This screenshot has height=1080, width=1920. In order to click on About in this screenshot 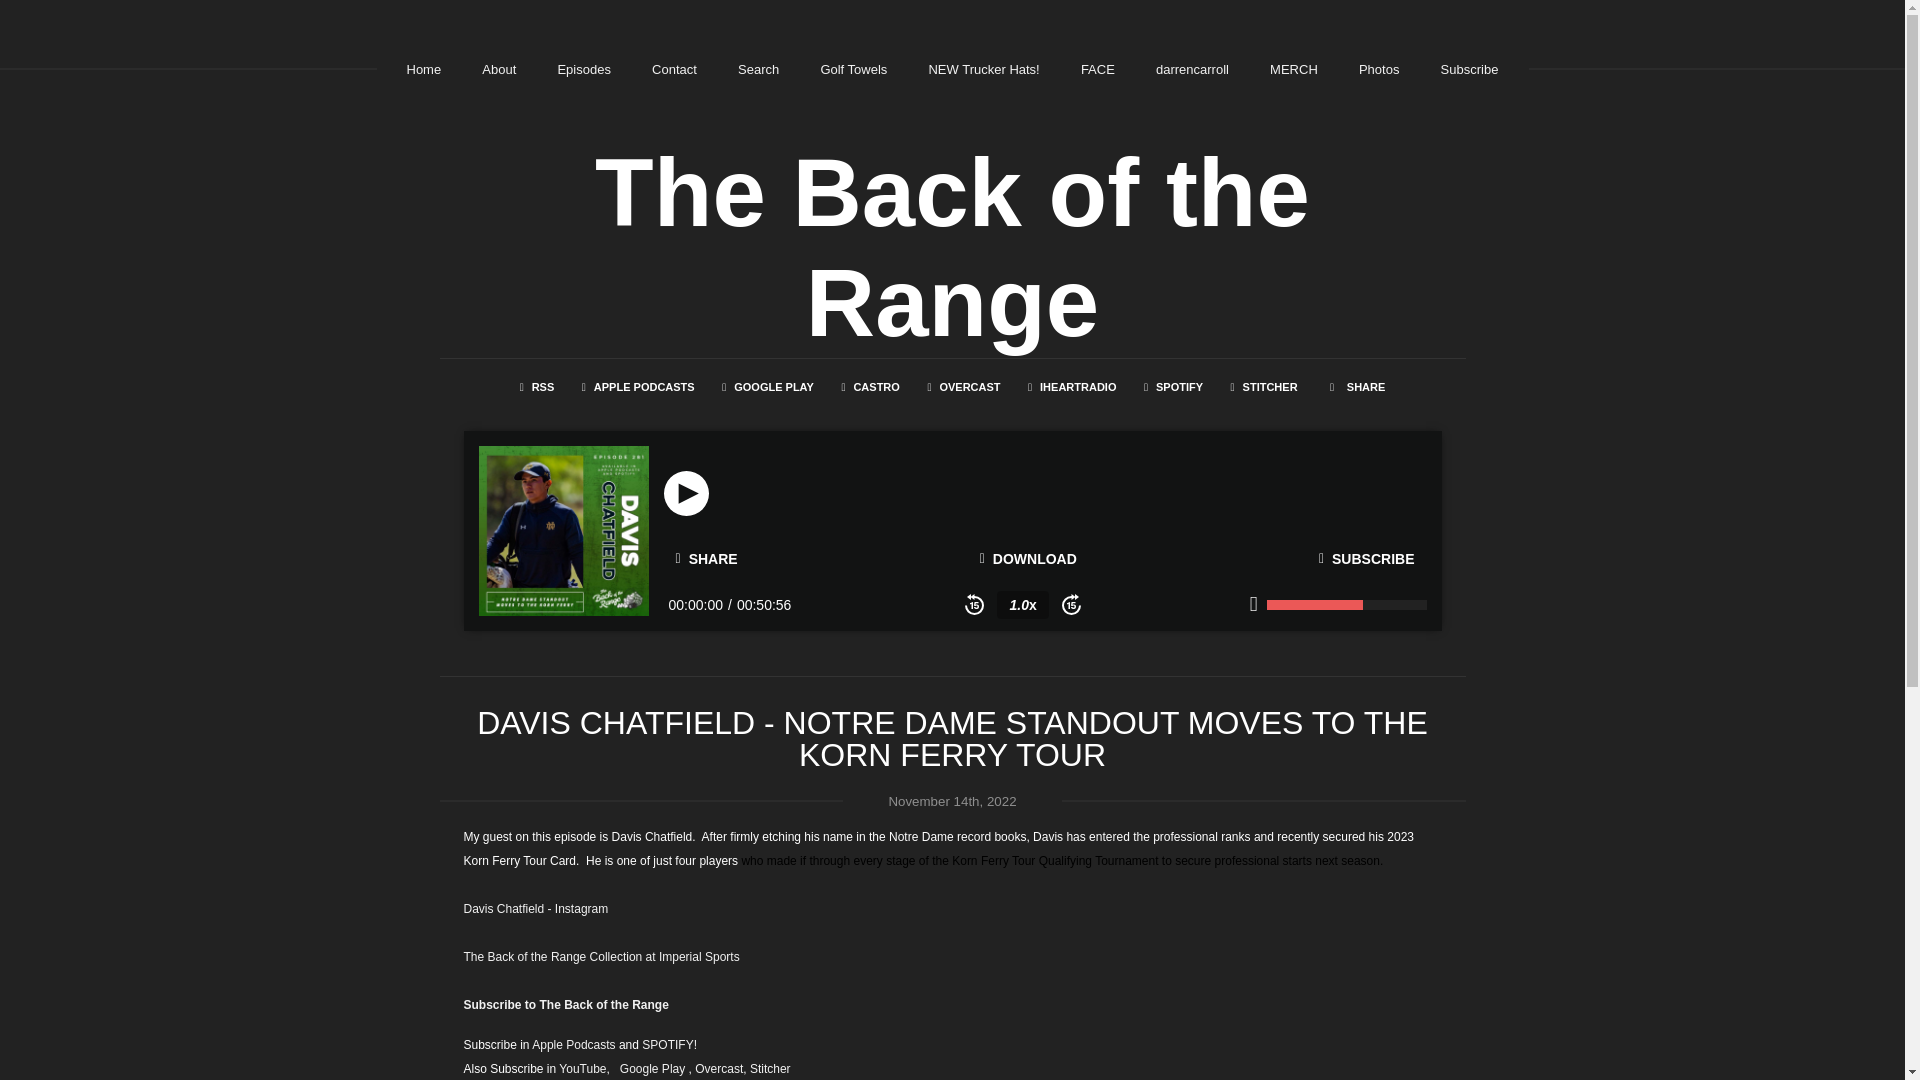, I will do `click(498, 68)`.